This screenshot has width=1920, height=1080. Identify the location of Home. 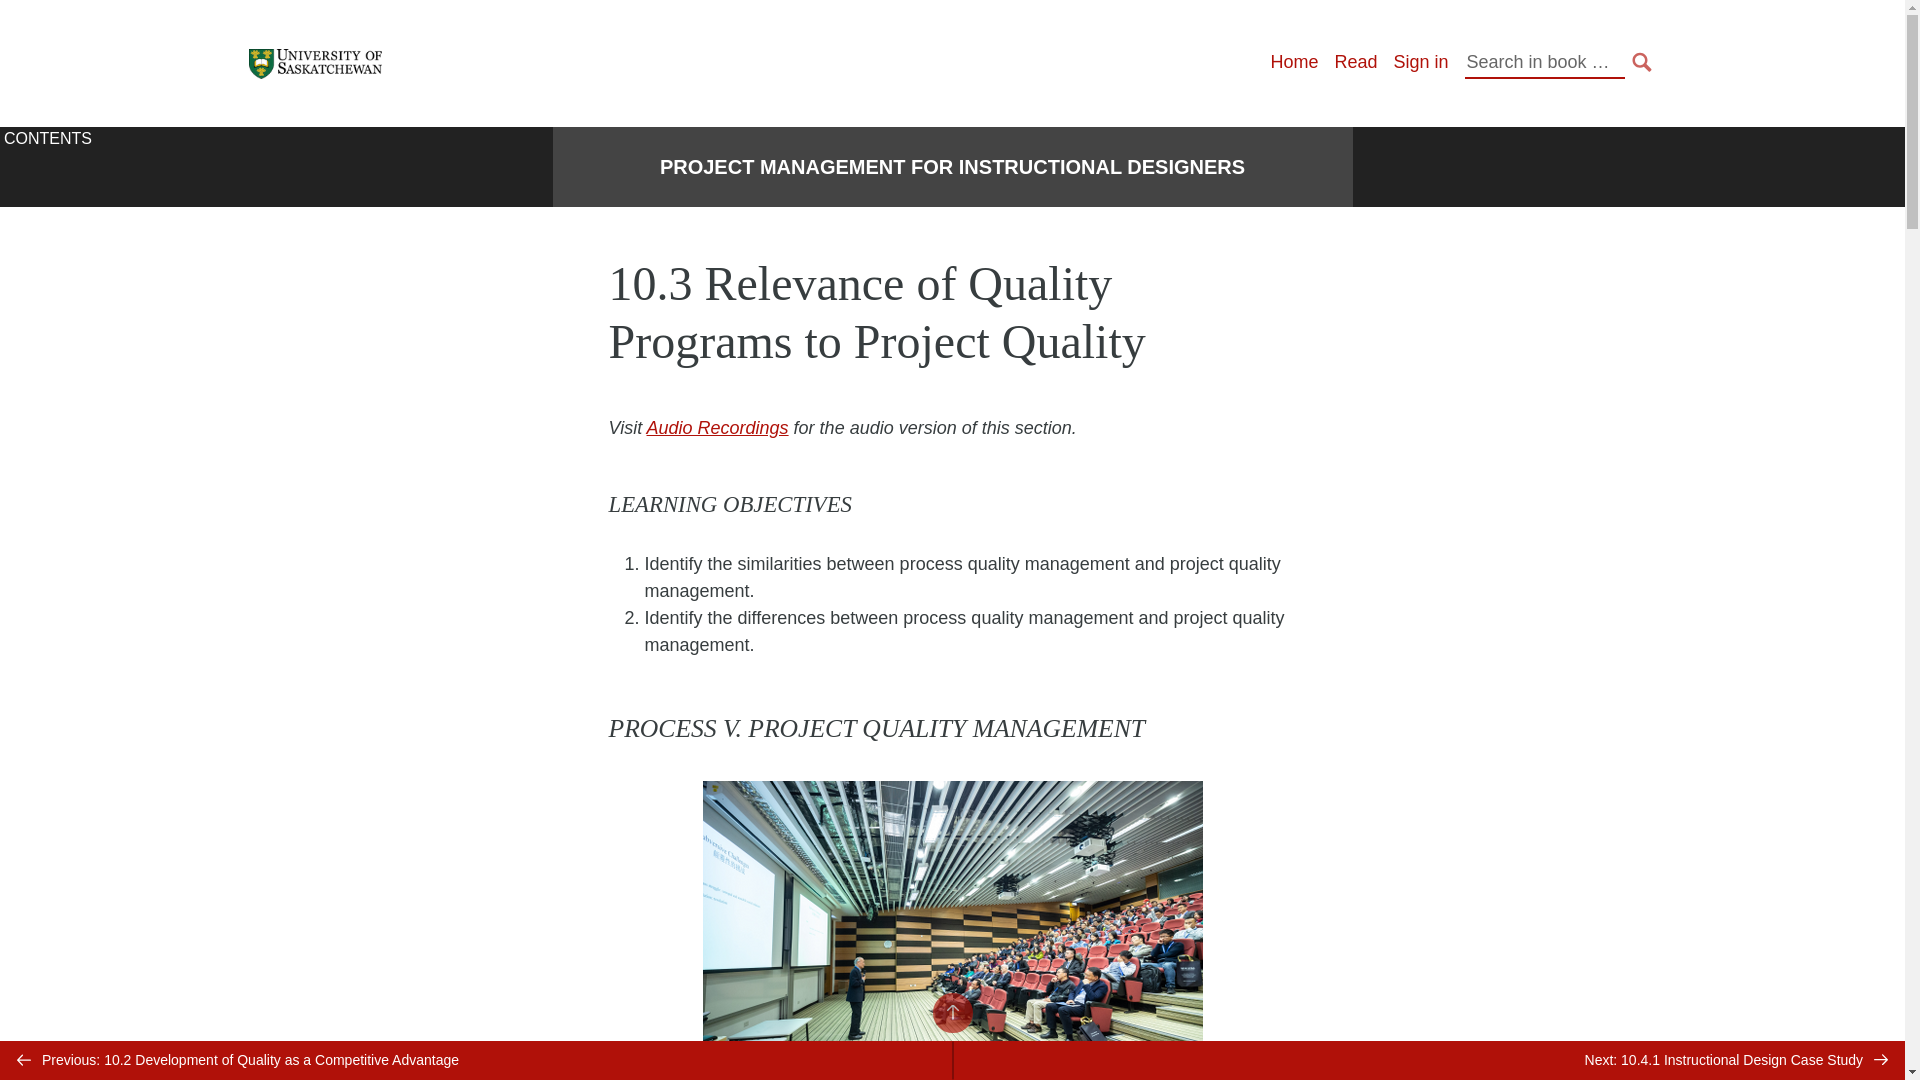
(1293, 62).